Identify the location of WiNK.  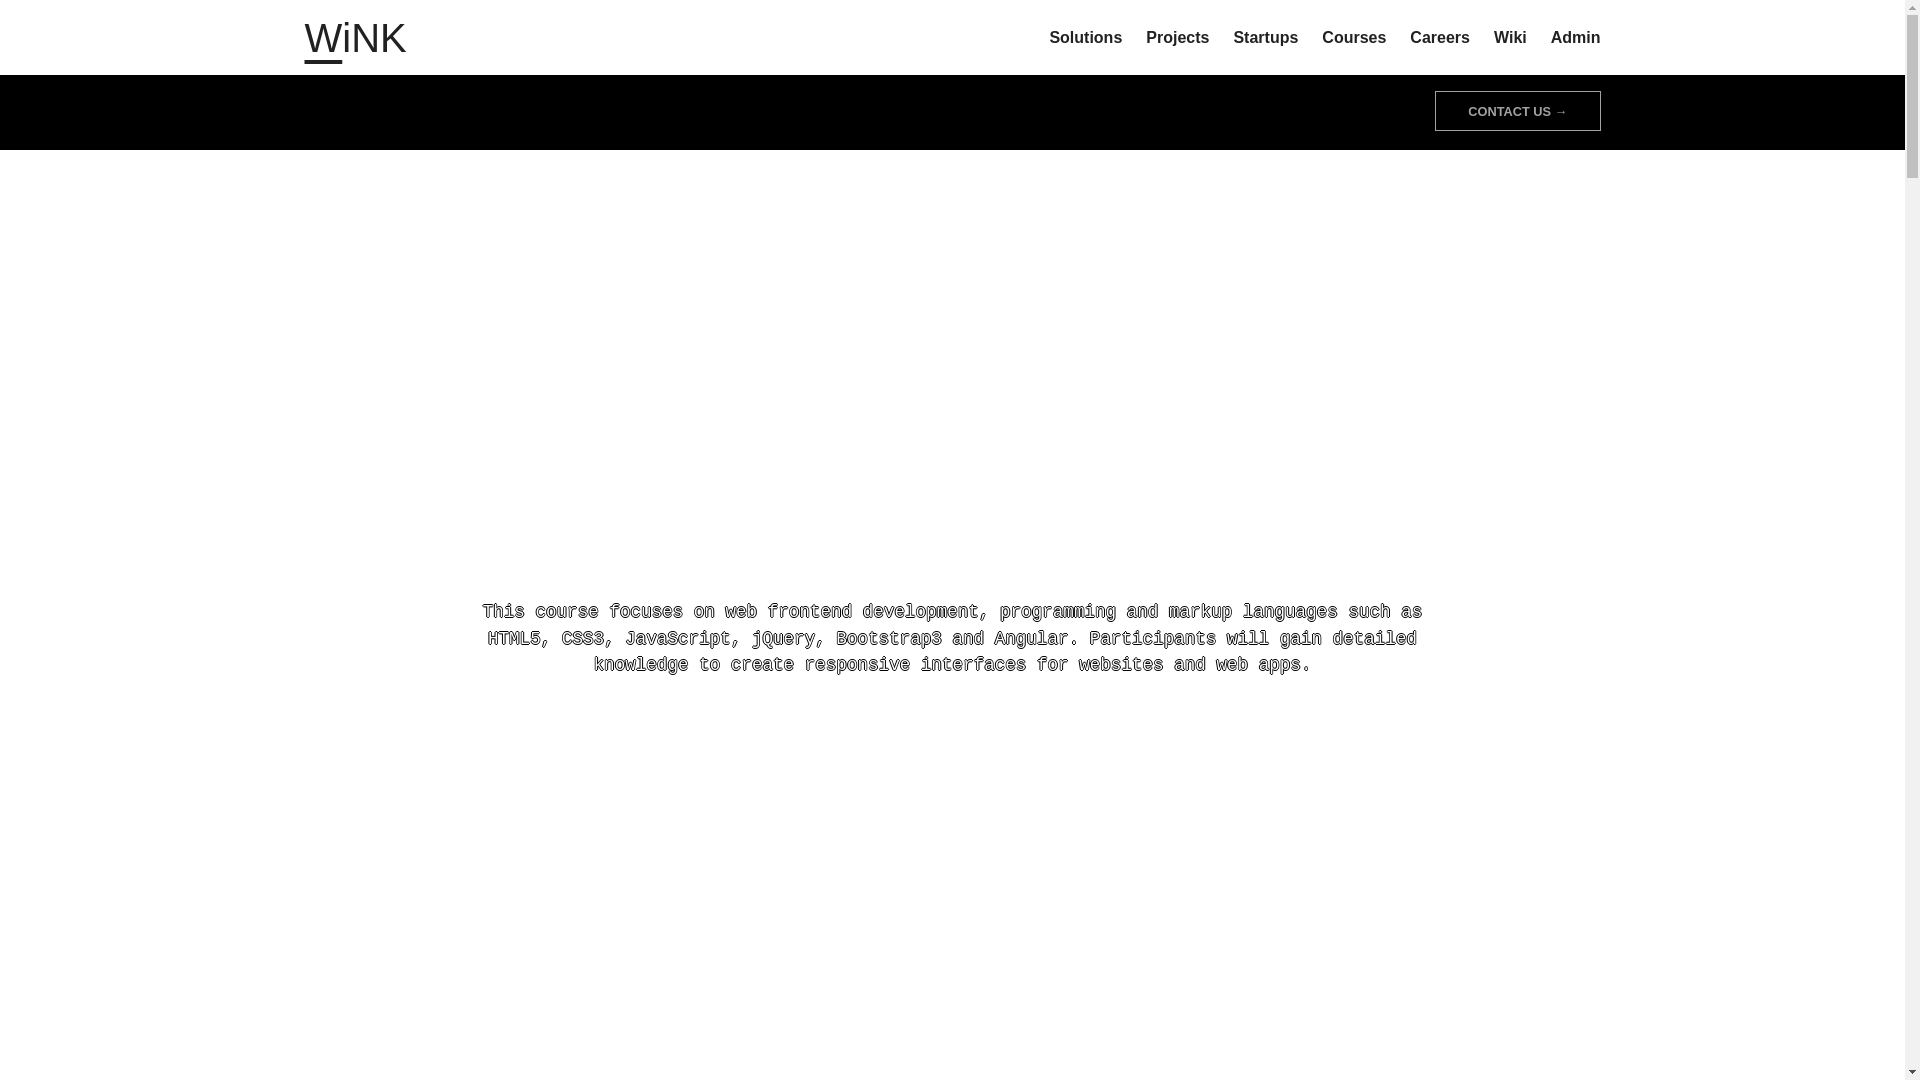
(354, 38).